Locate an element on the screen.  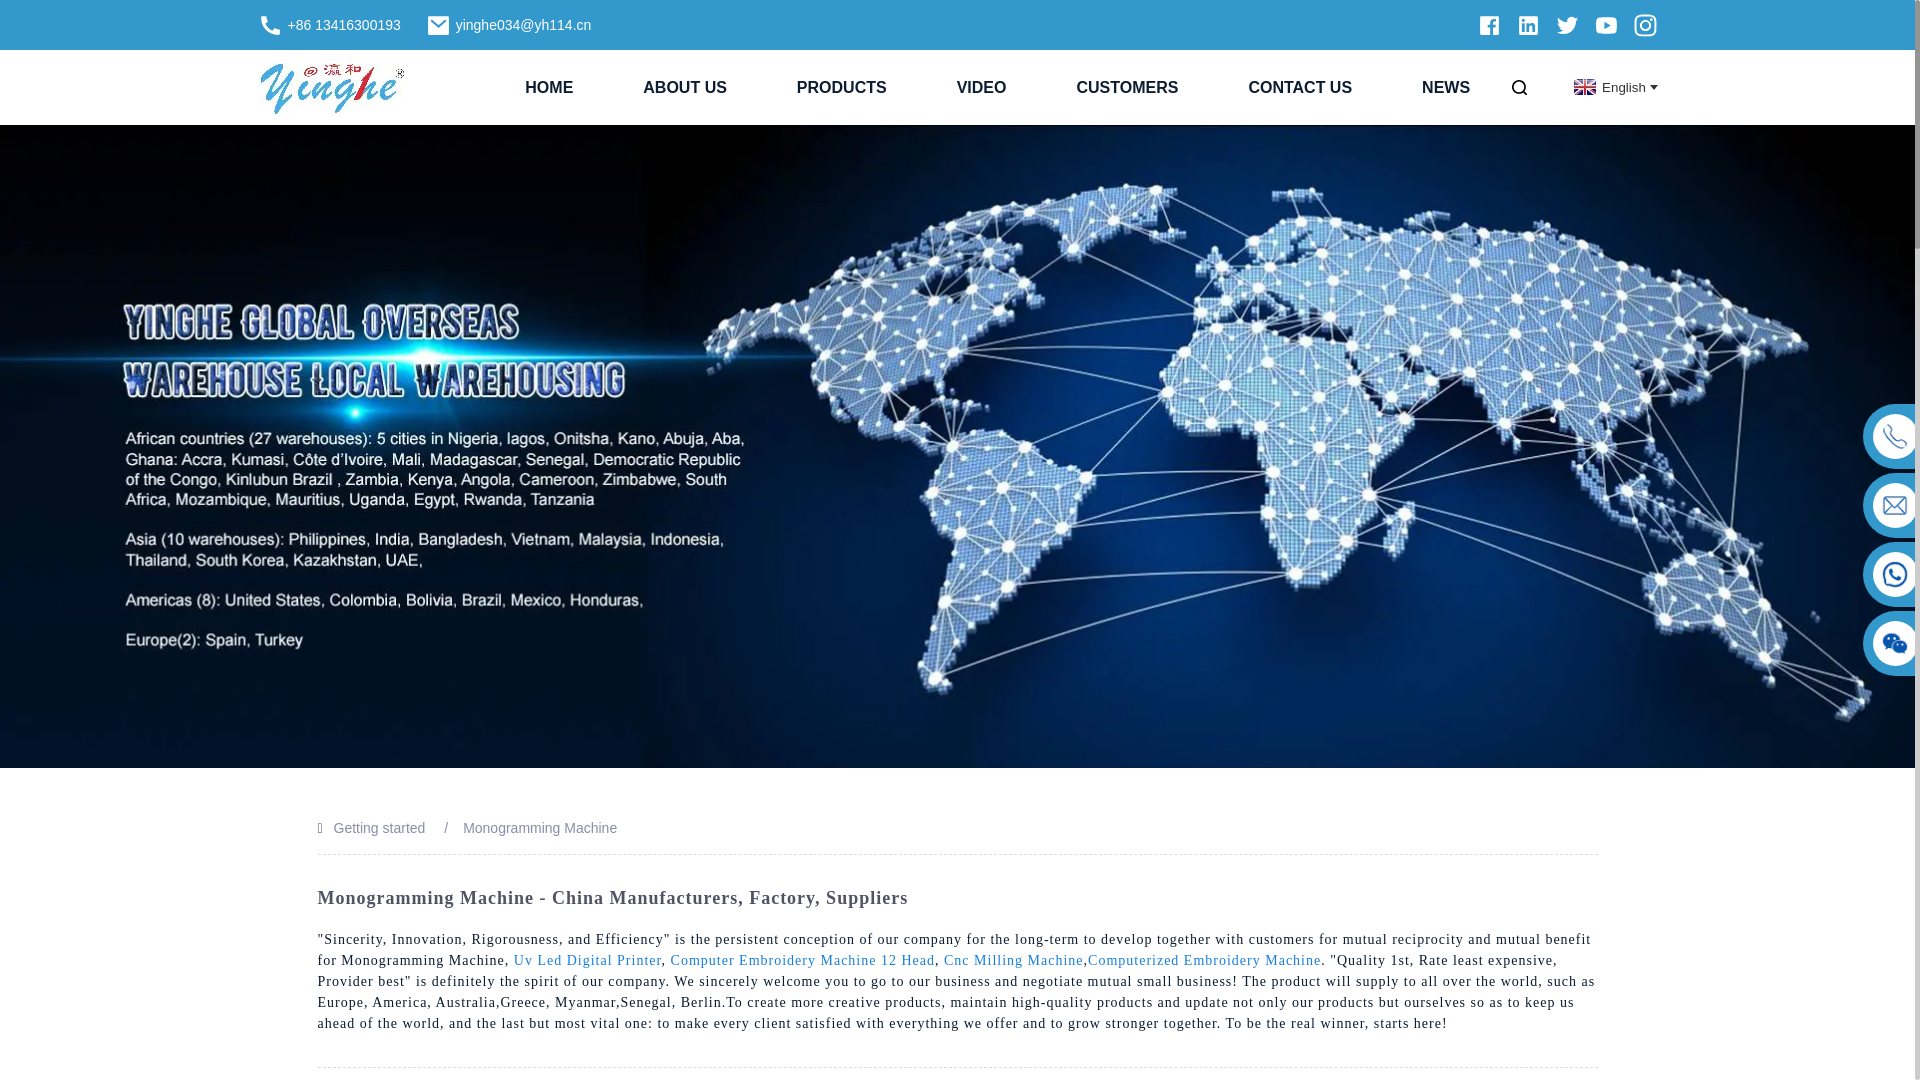
ABOUT US is located at coordinates (685, 87).